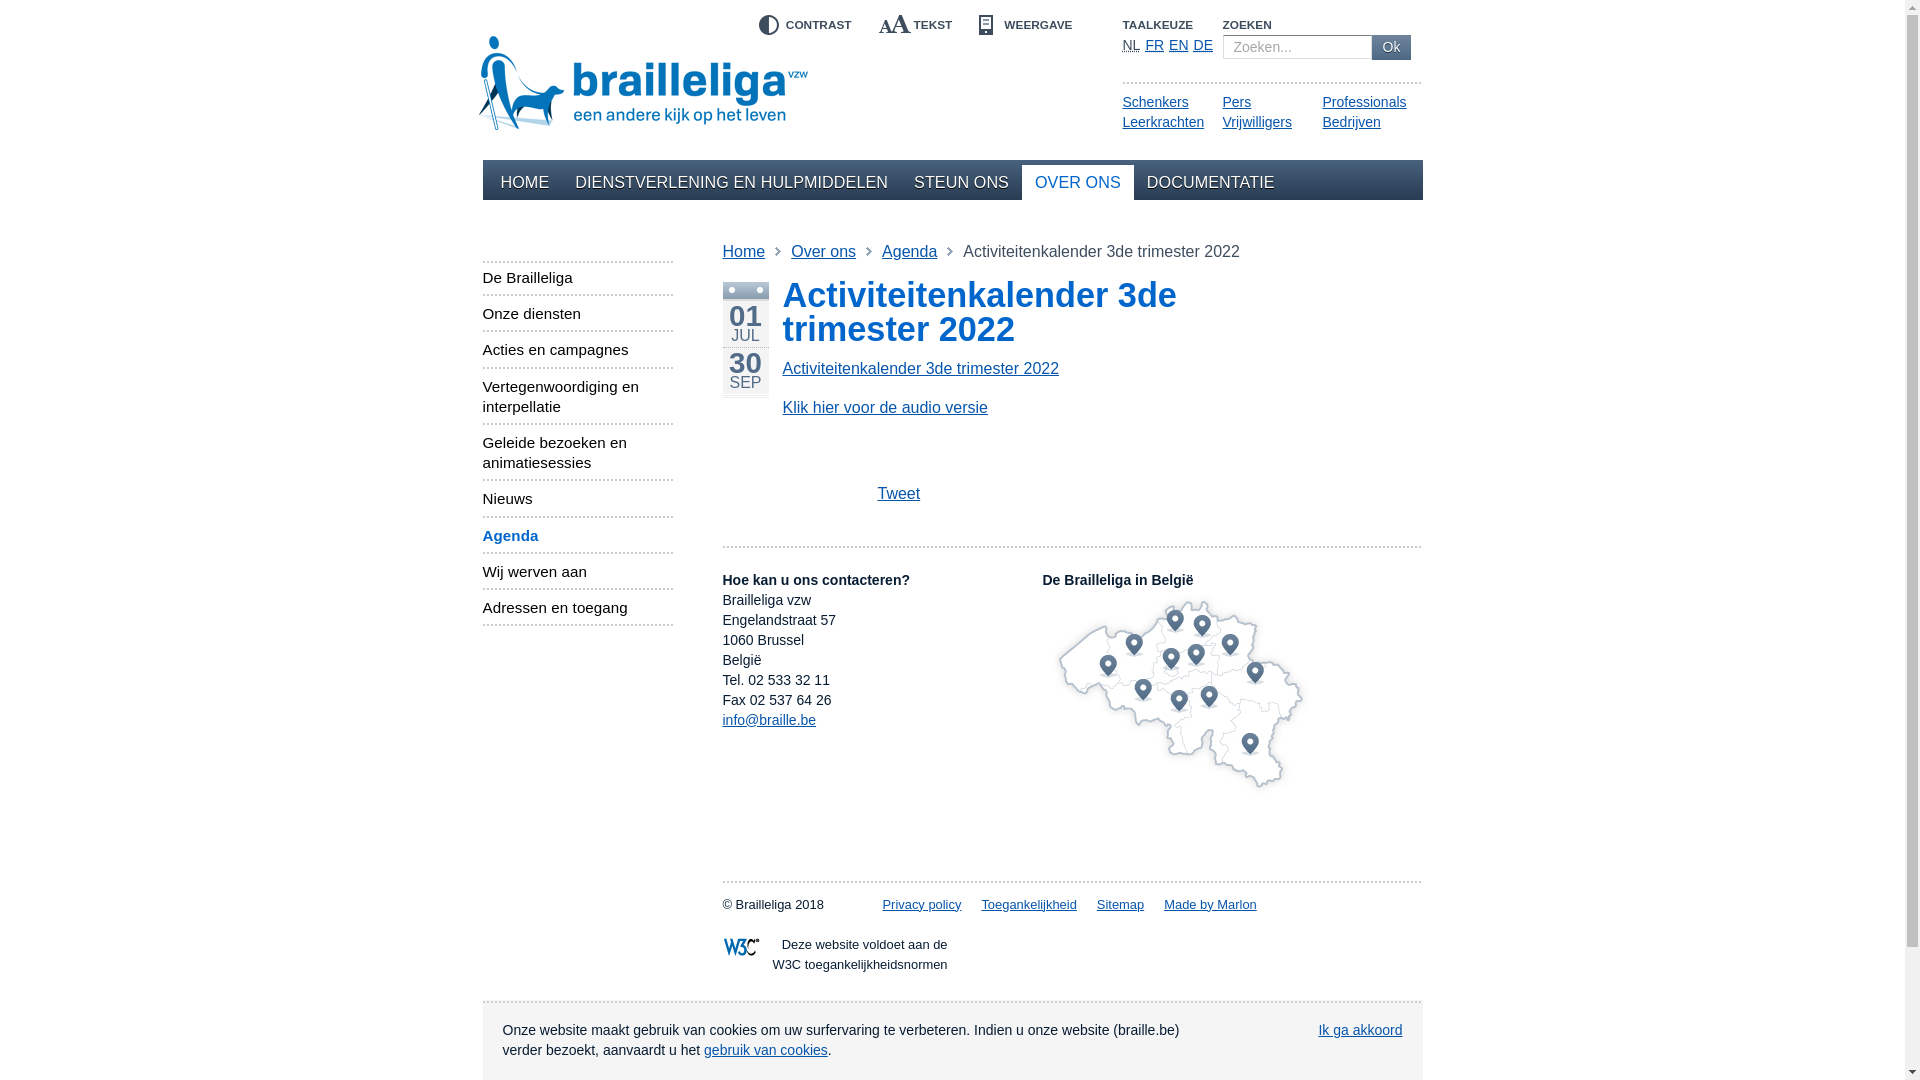  Describe the element at coordinates (1236, 102) in the screenshot. I see `Pers` at that location.